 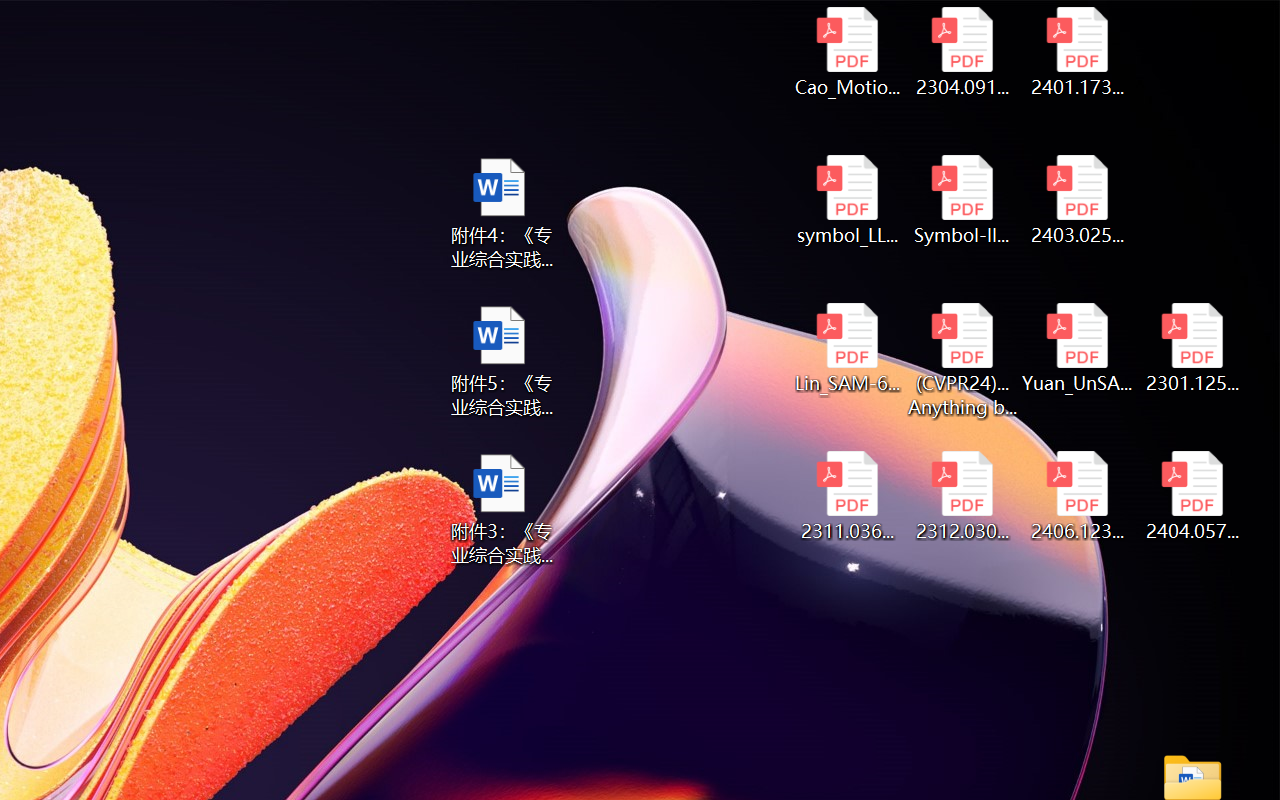 I want to click on 2311.03658v2.pdf, so click(x=846, y=496).